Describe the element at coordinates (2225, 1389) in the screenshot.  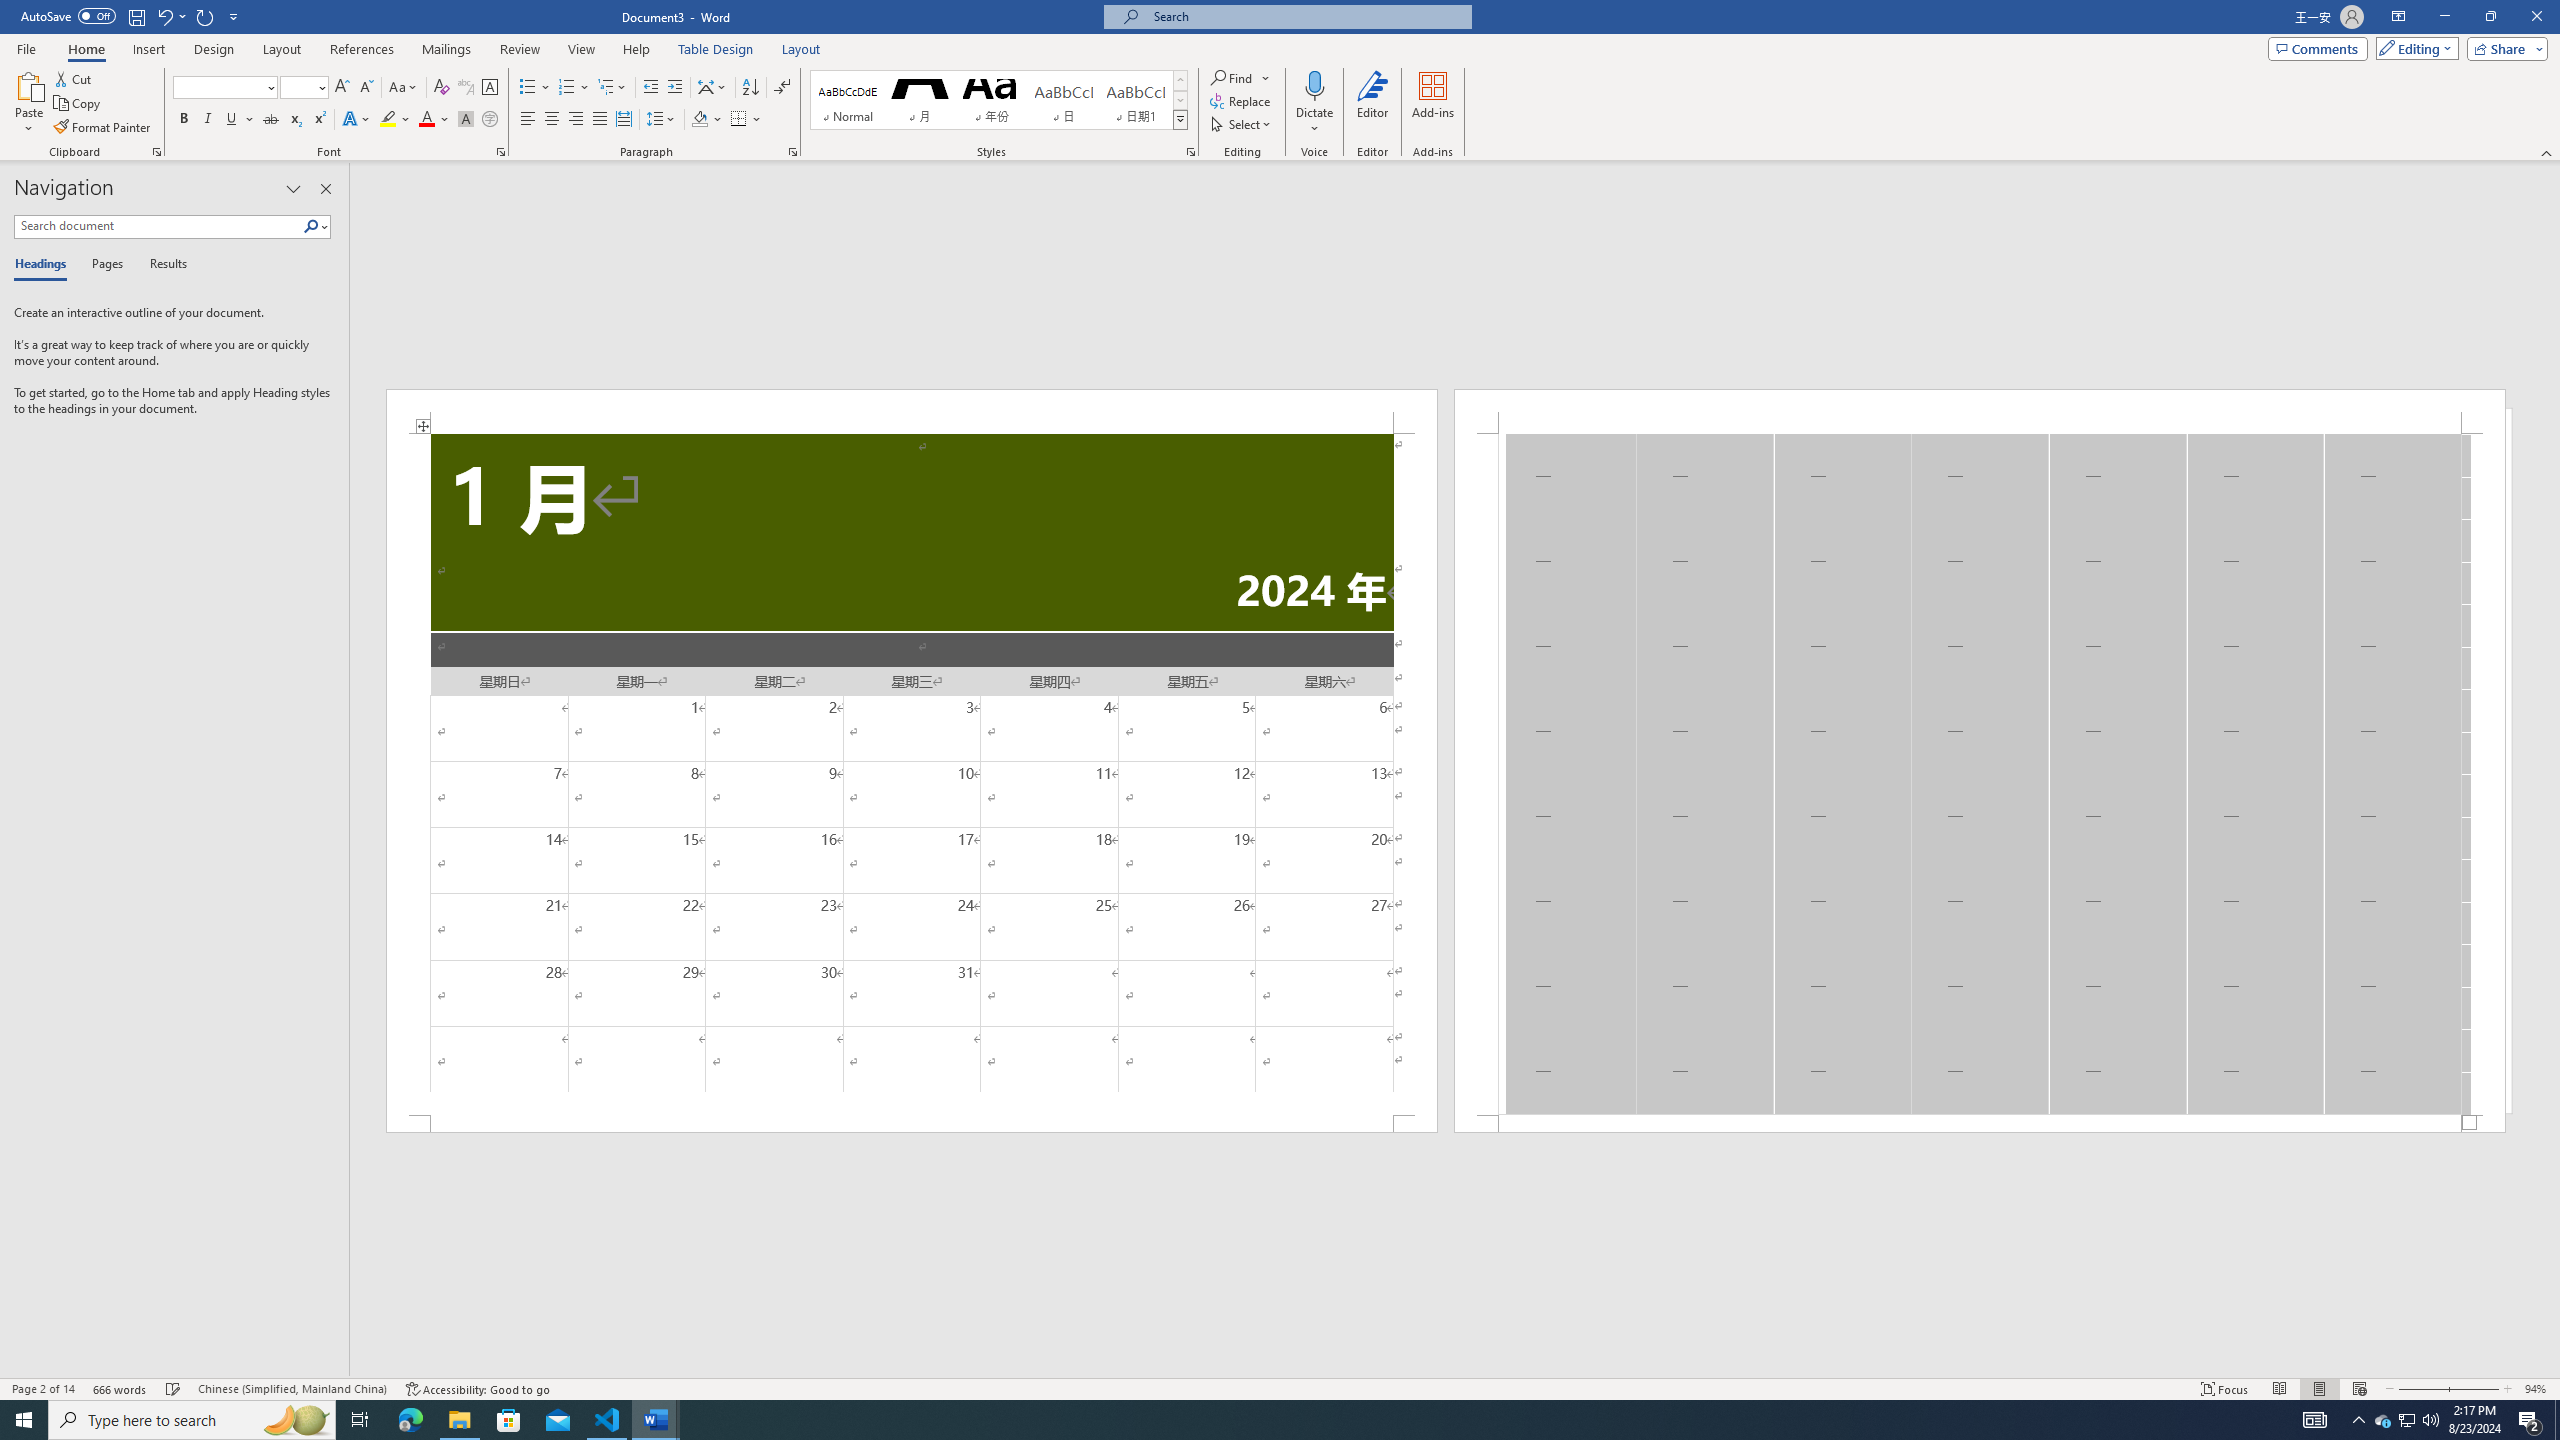
I see `Focus ` at that location.